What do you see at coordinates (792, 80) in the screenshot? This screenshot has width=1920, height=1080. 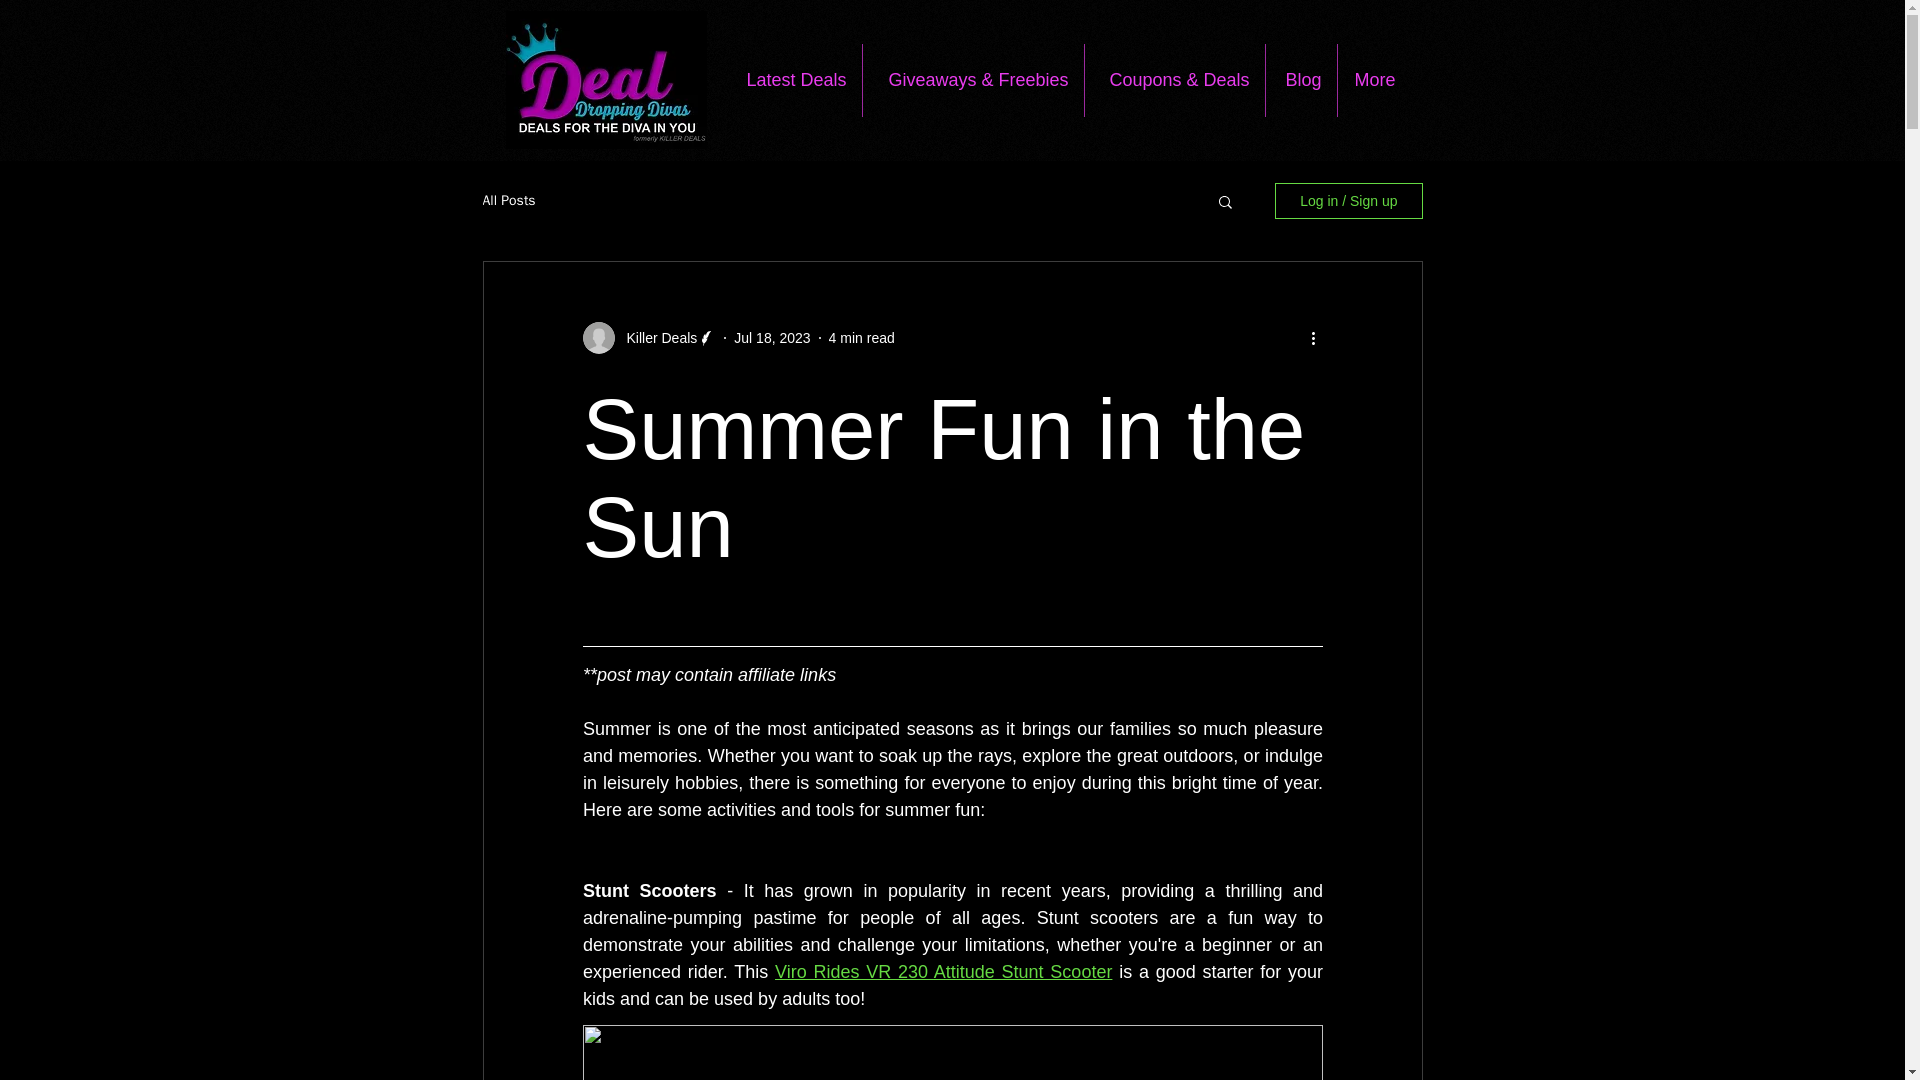 I see `Latest Deals` at bounding box center [792, 80].